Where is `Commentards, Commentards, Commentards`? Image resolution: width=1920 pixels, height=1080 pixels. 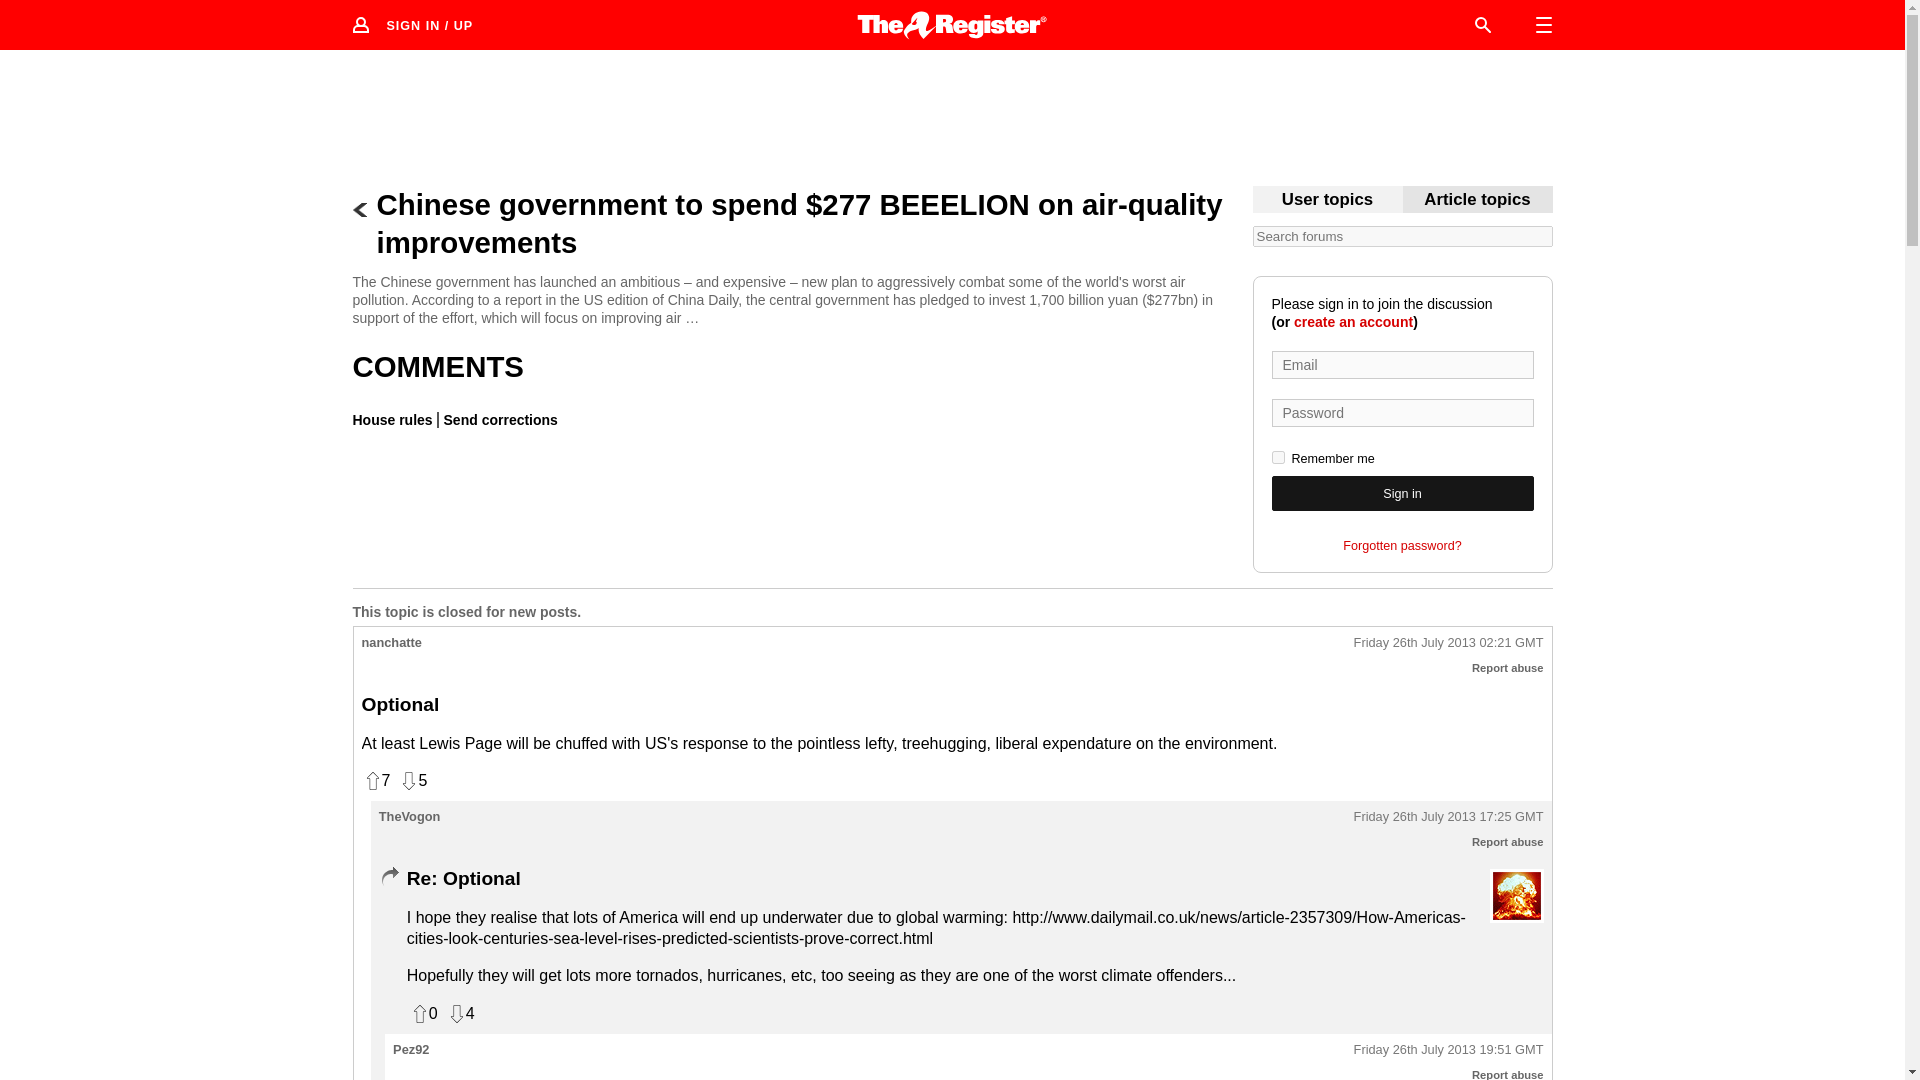
Commentards, Commentards, Commentards is located at coordinates (1327, 200).